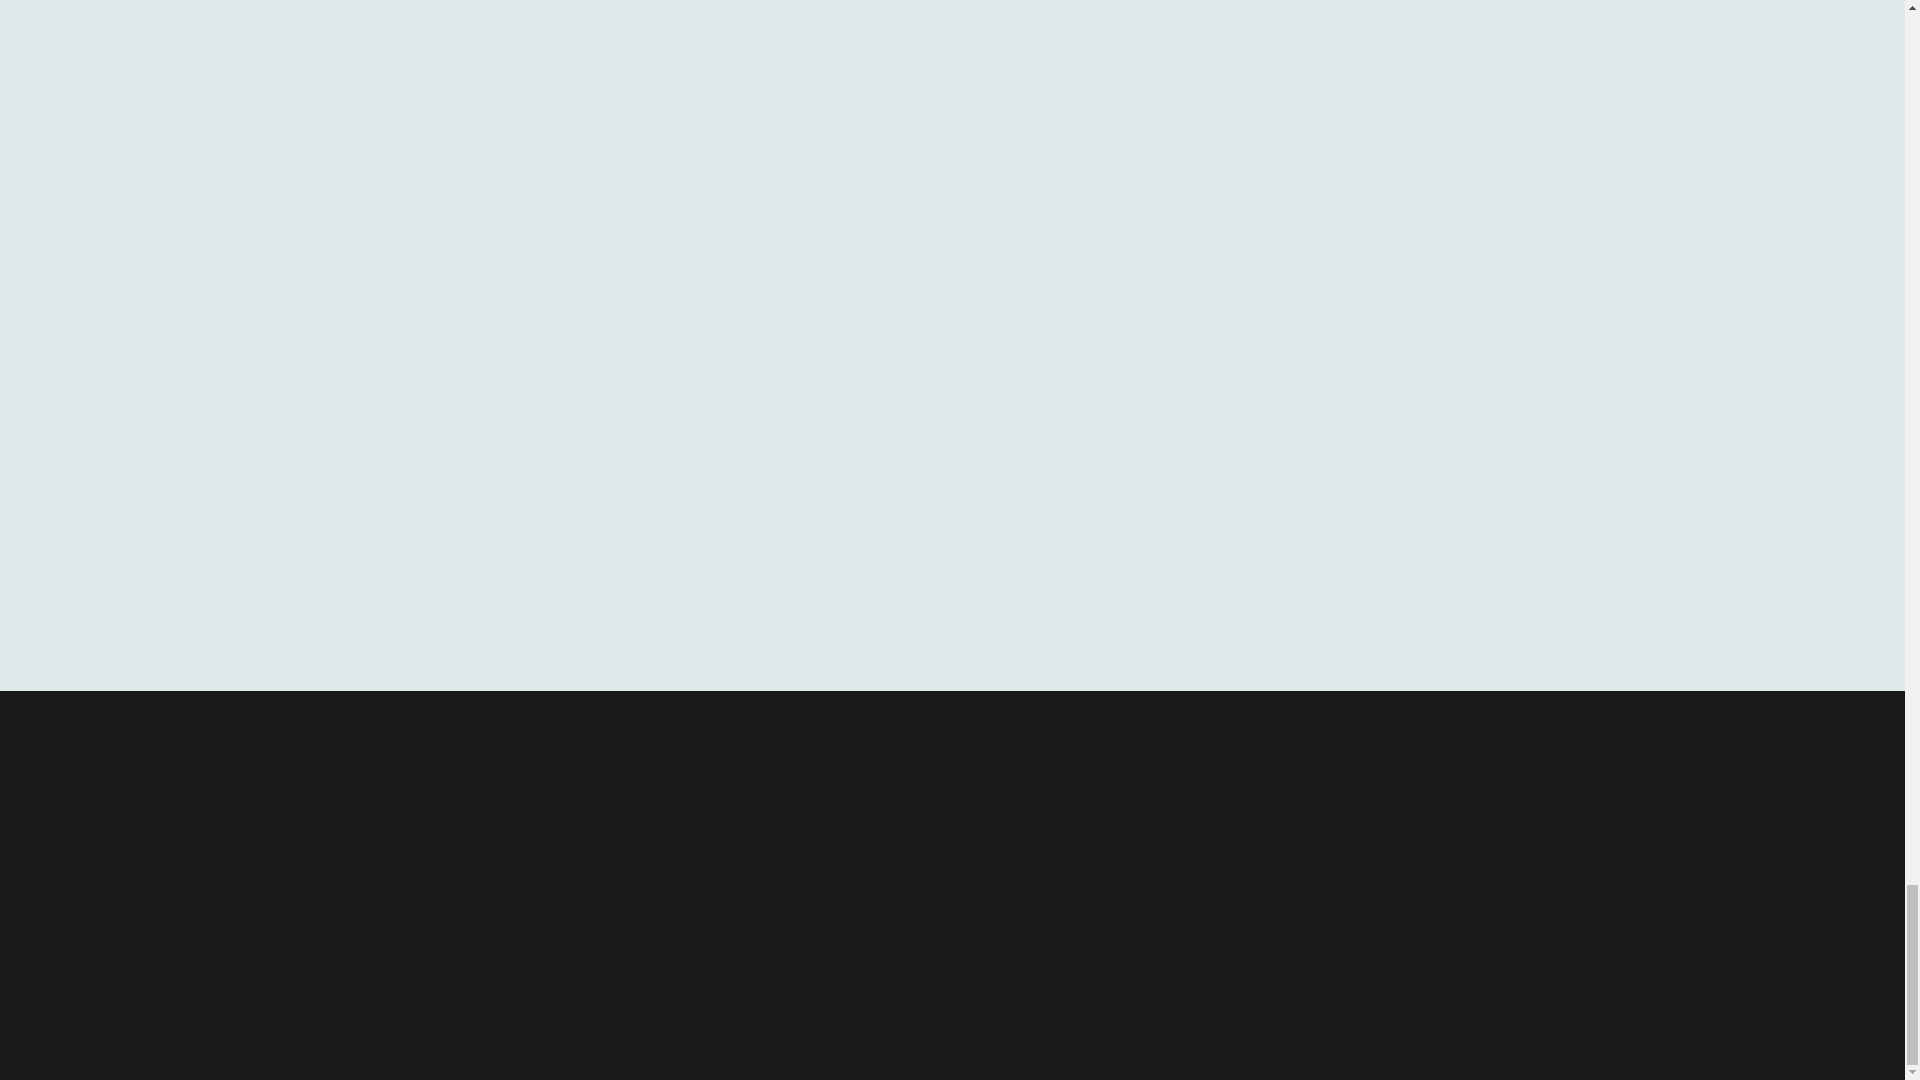  I want to click on Submit Message, so click(194, 541).